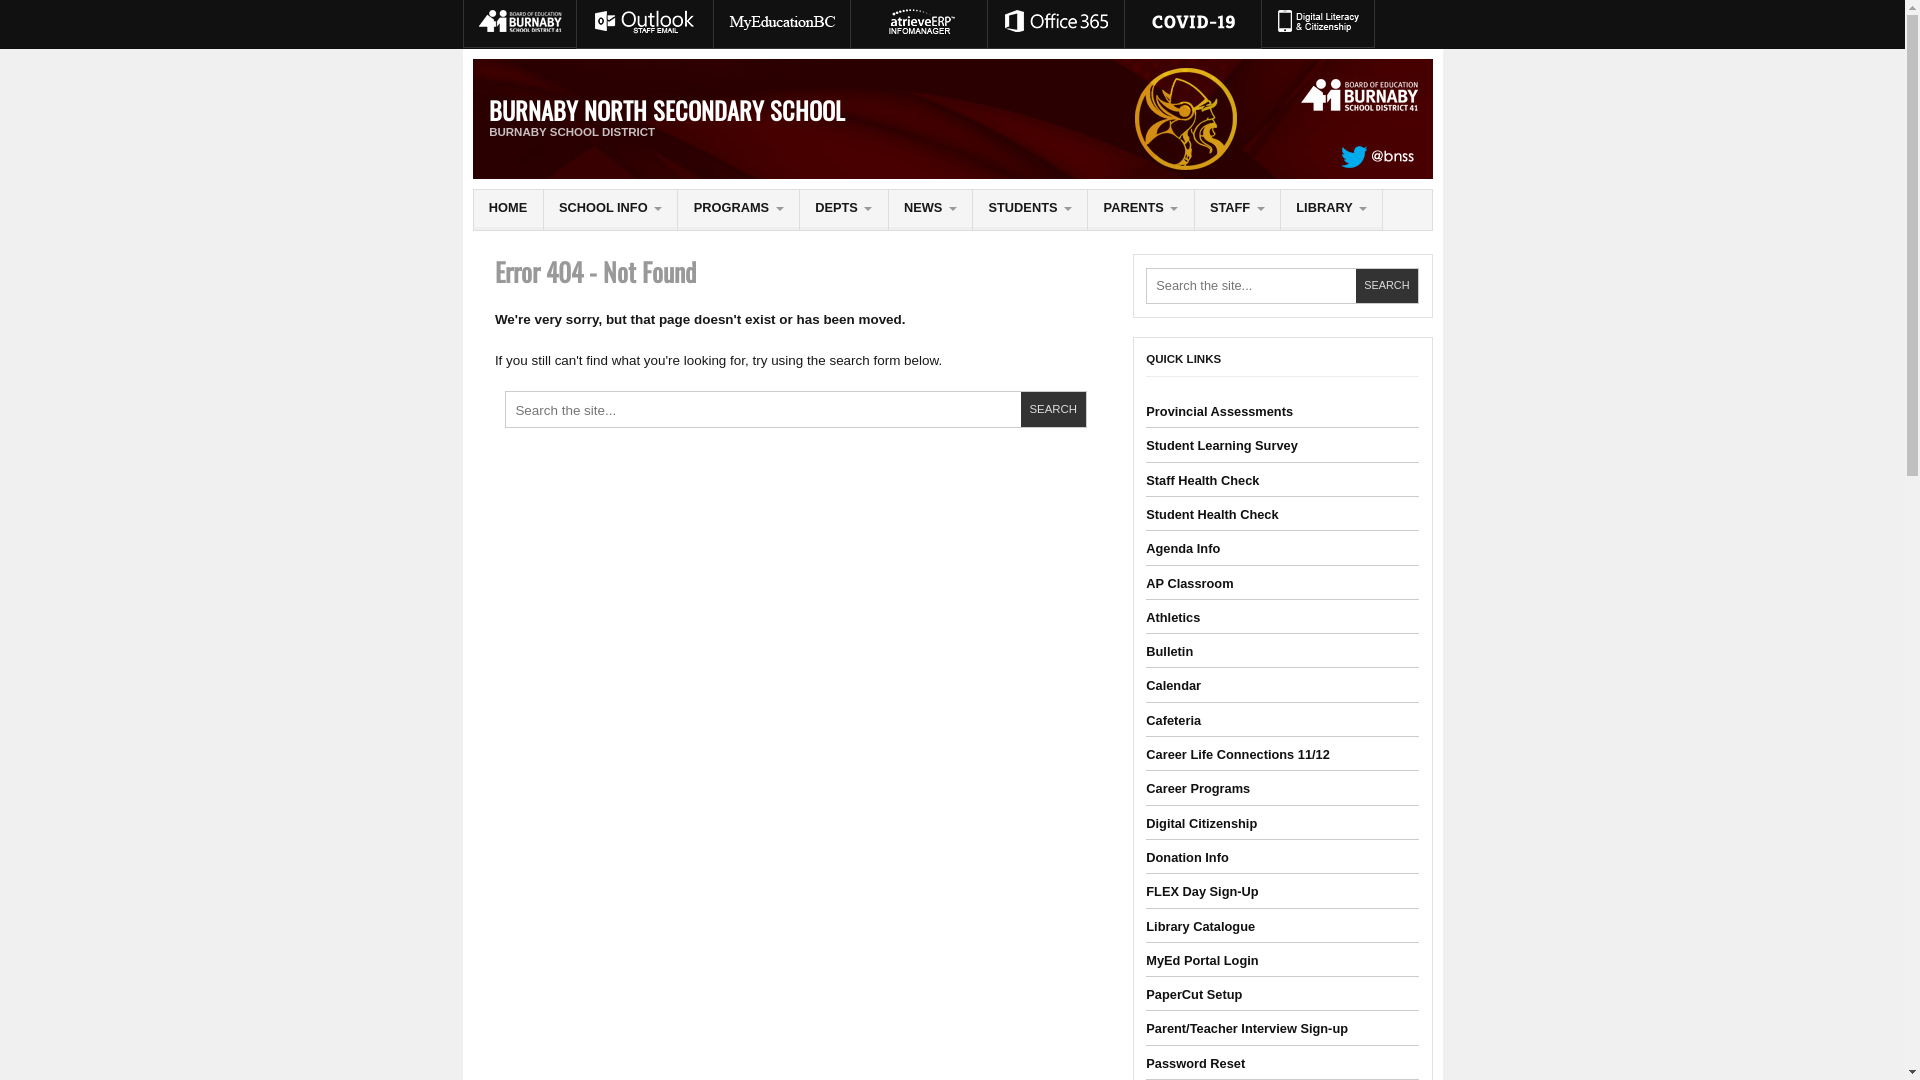 This screenshot has height=1080, width=1920. What do you see at coordinates (1332, 210) in the screenshot?
I see `LIBRARY` at bounding box center [1332, 210].